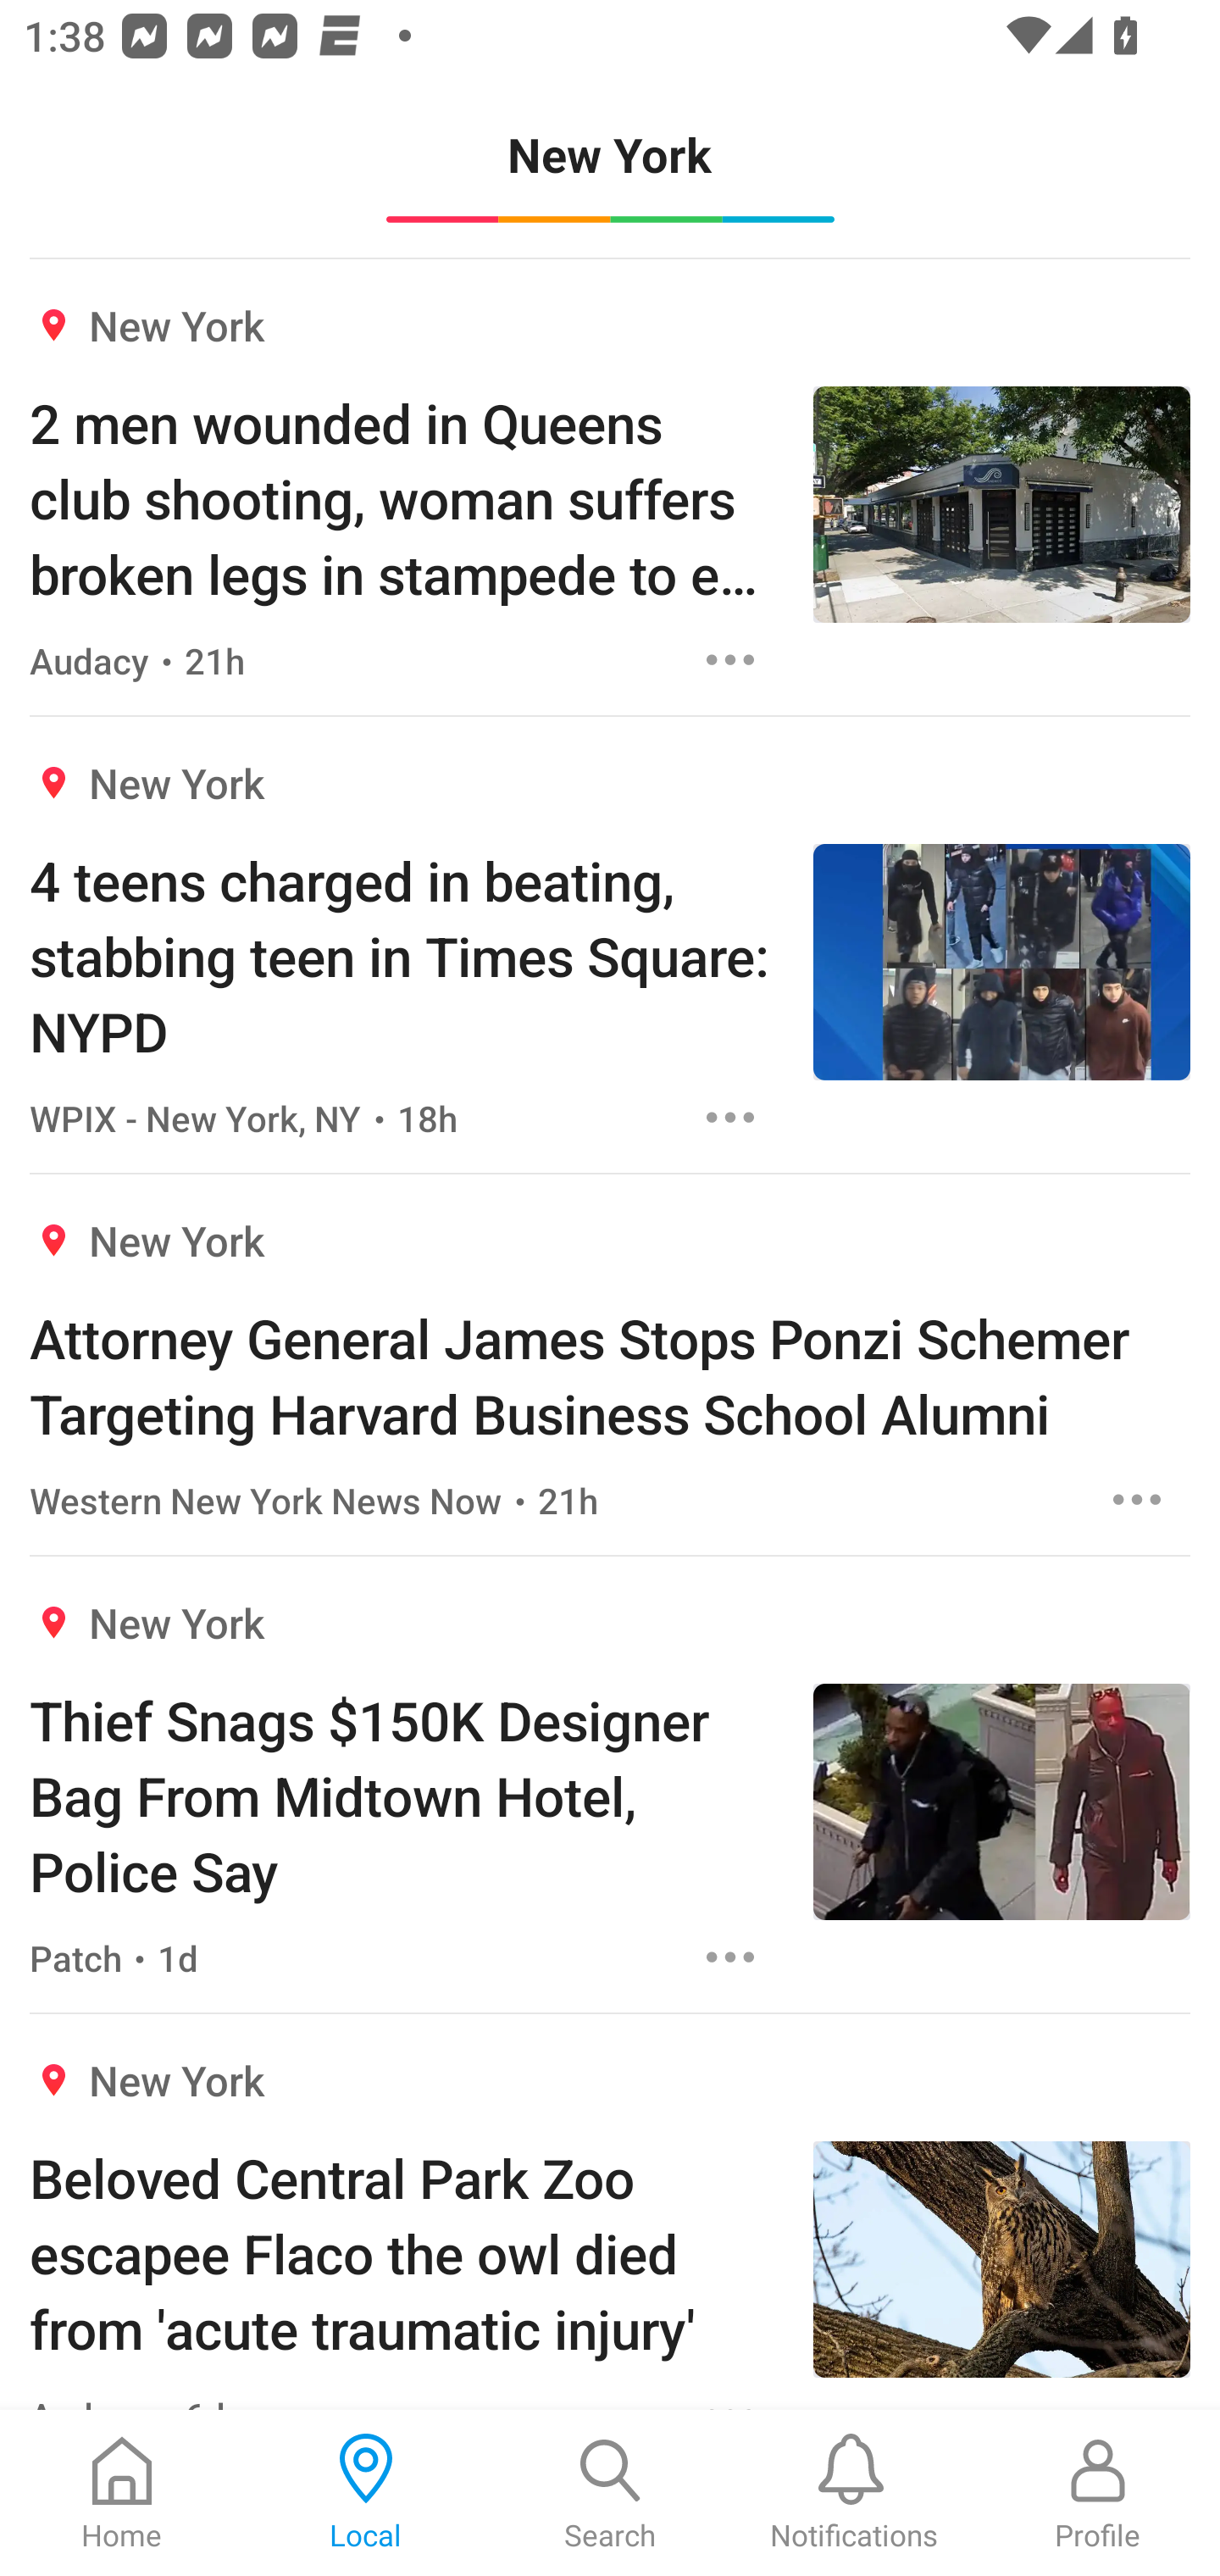 This screenshot has width=1220, height=2576. I want to click on Search, so click(610, 2493).